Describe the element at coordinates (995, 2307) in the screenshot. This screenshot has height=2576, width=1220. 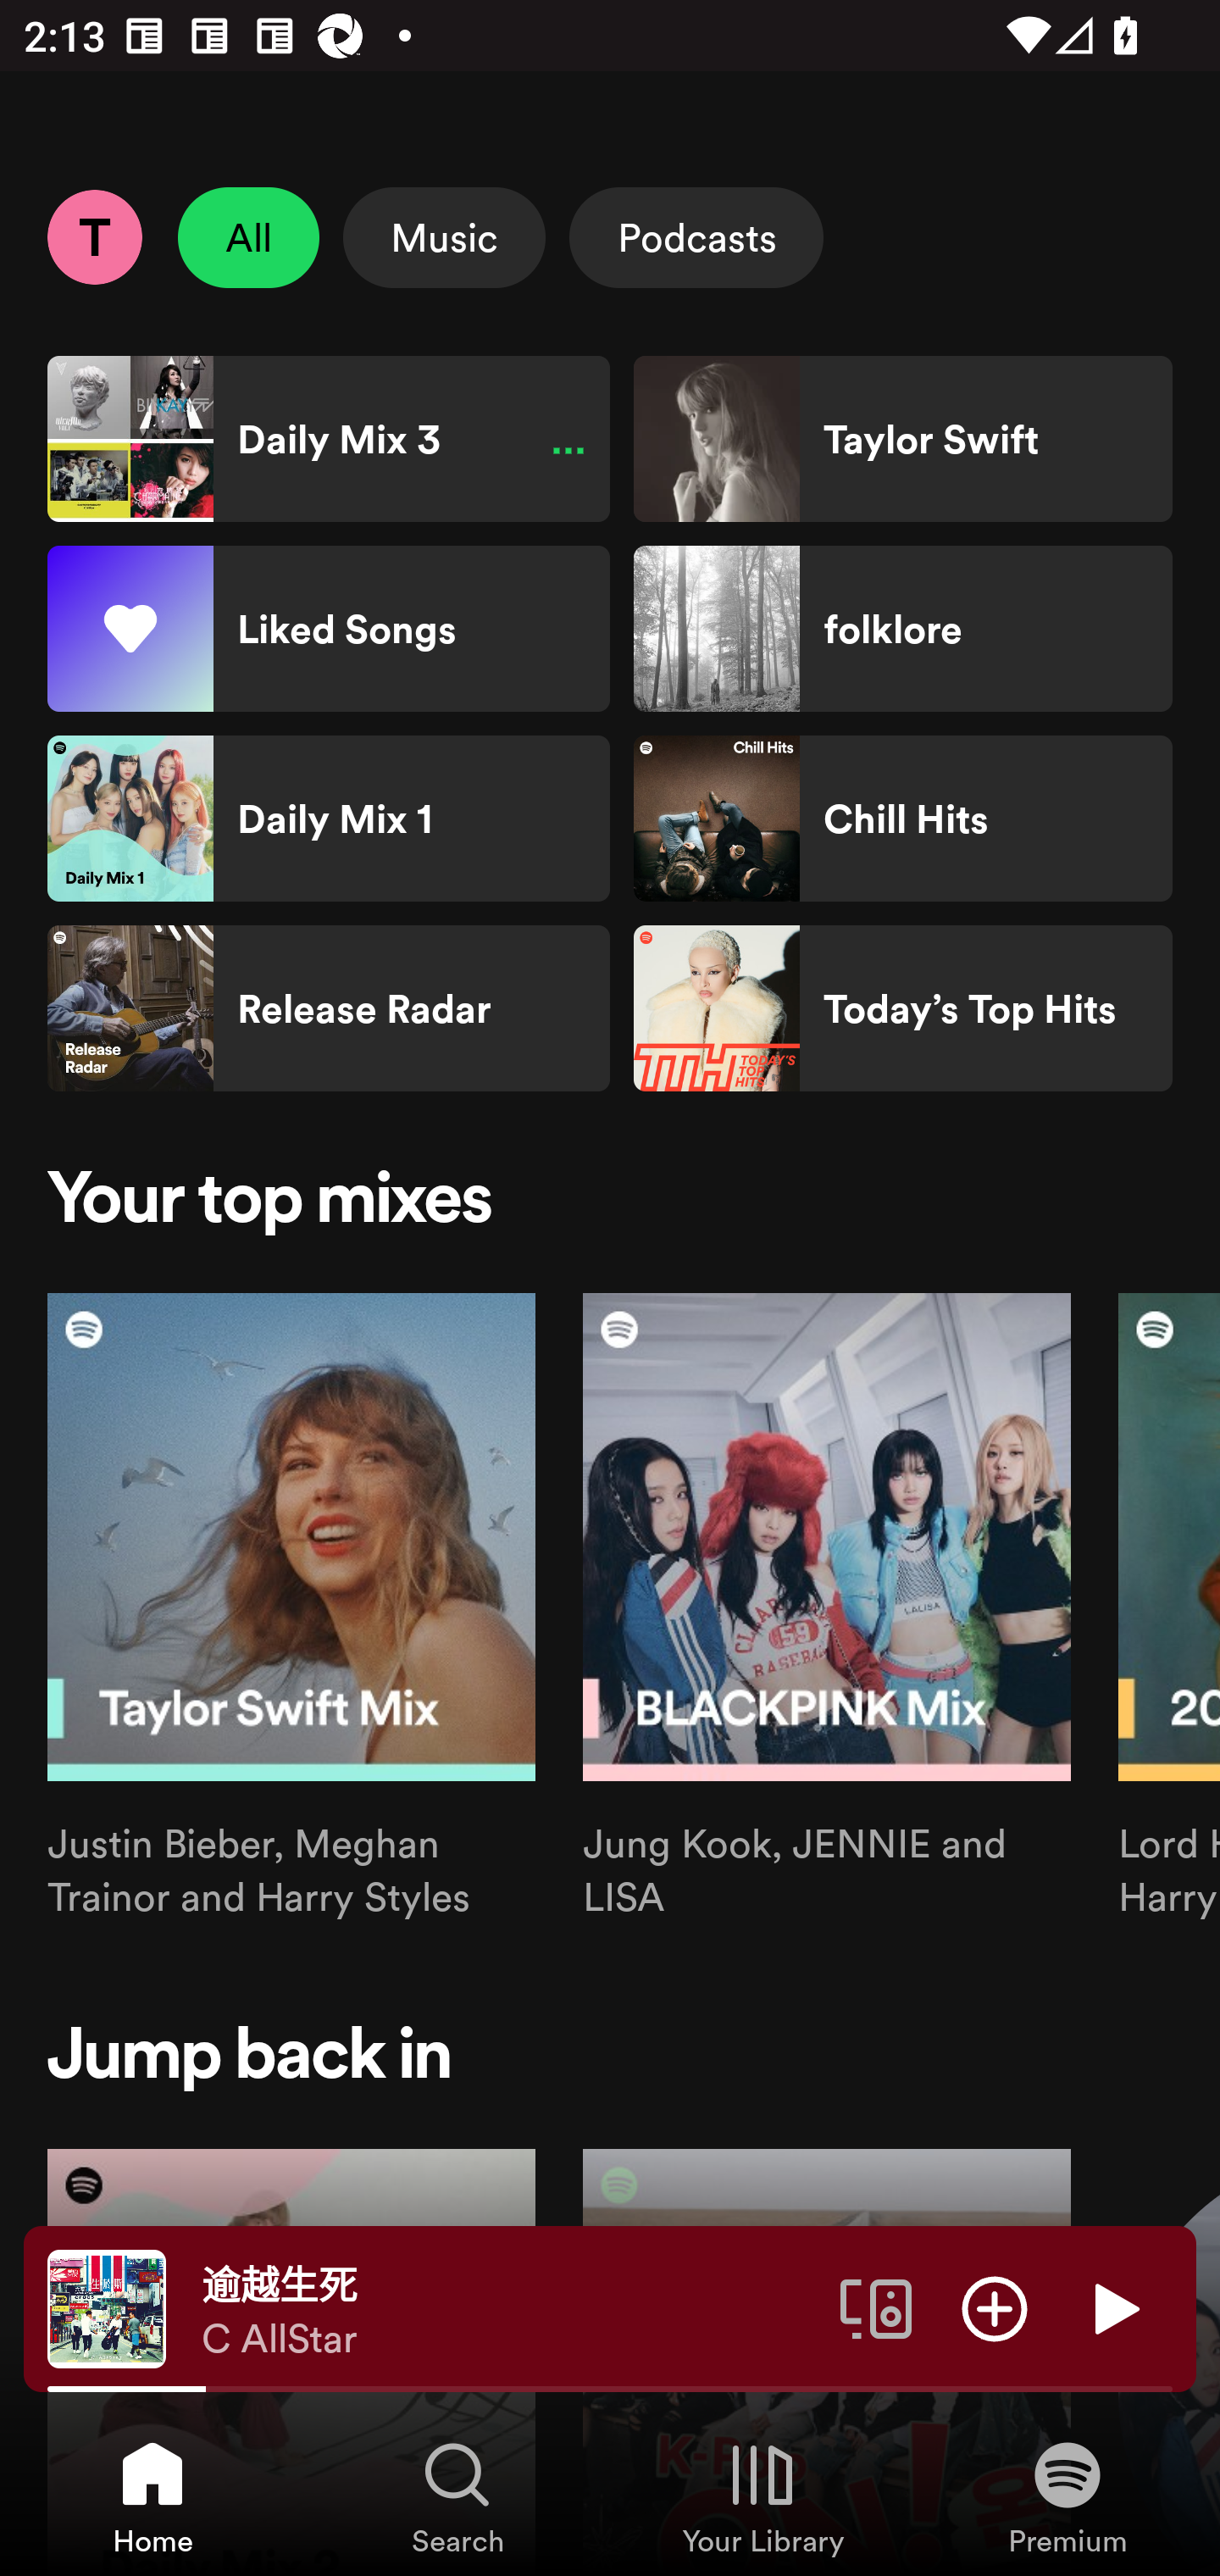
I see `Add item` at that location.